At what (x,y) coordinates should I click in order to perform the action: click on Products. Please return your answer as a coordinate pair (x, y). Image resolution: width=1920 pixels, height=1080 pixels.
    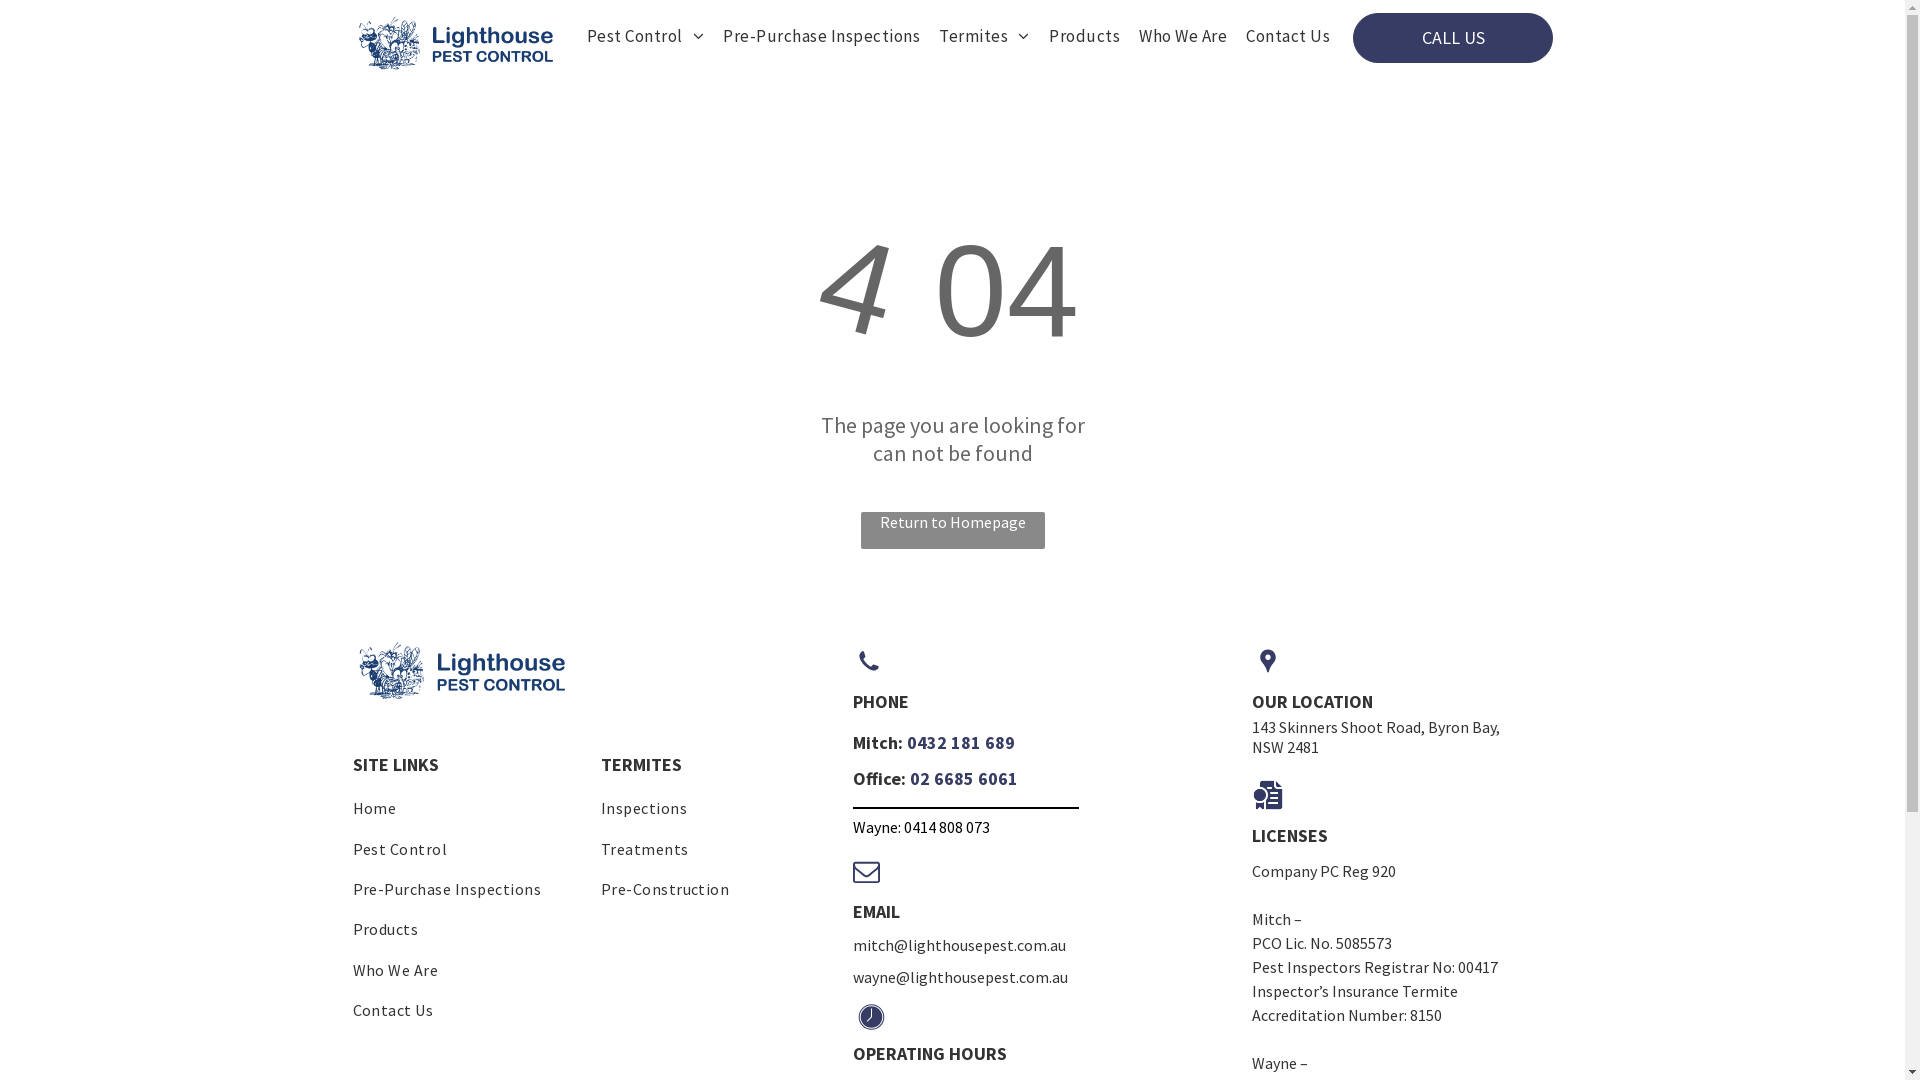
    Looking at the image, I should click on (1075, 36).